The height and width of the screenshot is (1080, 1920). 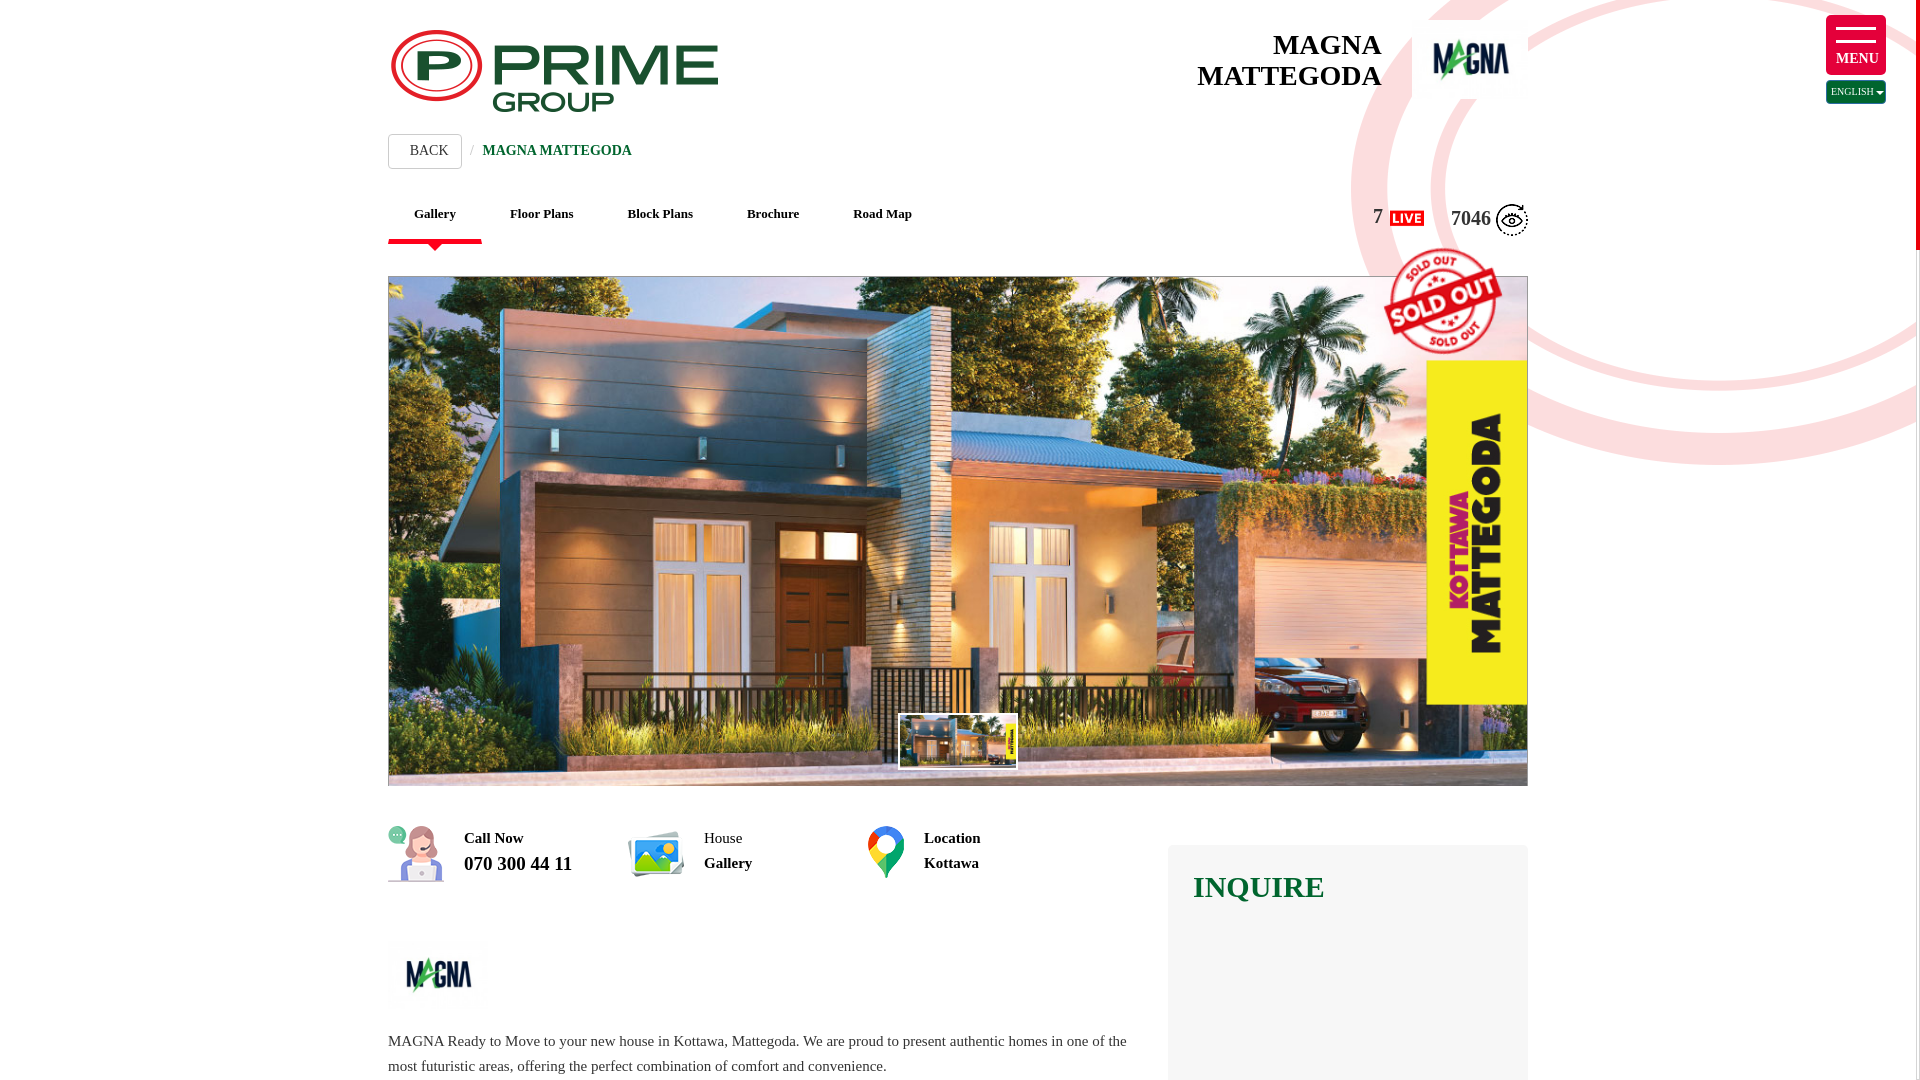 What do you see at coordinates (424, 150) in the screenshot?
I see `ENGLISH` at bounding box center [424, 150].